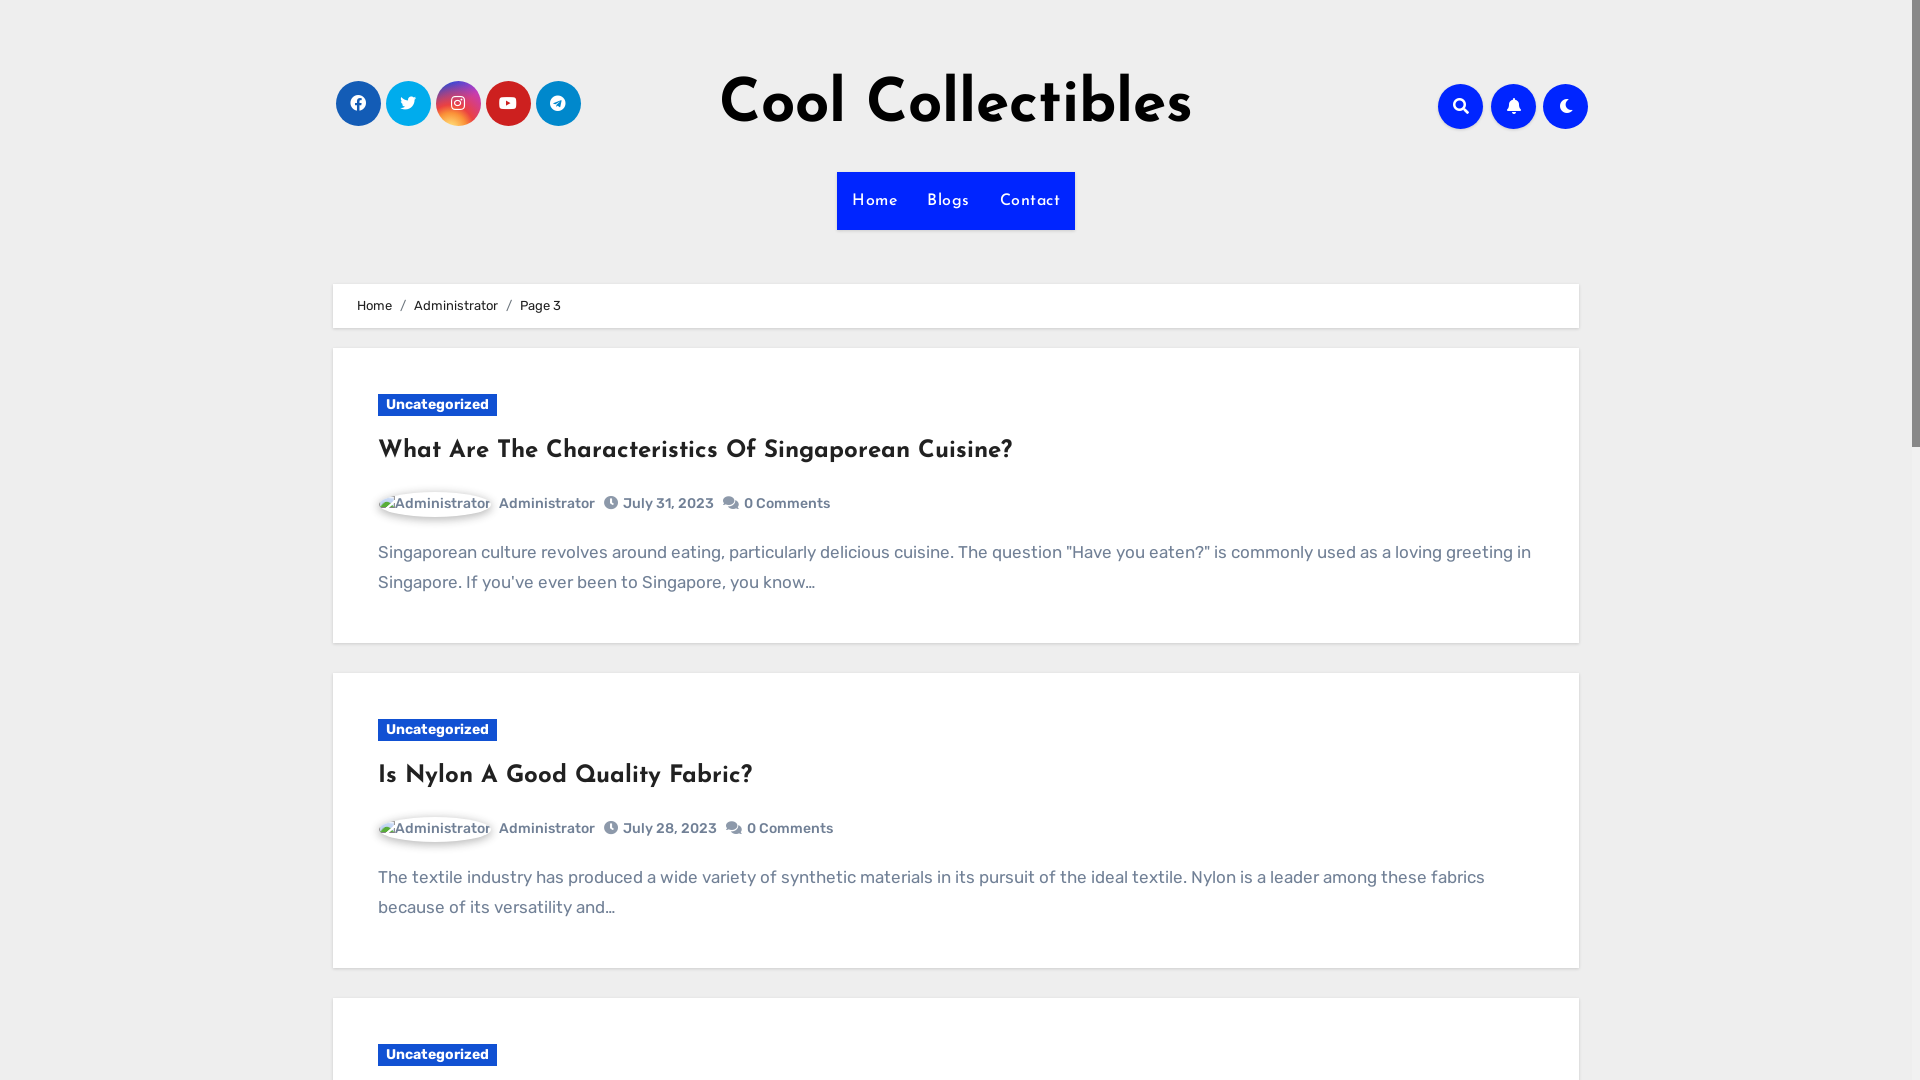 The width and height of the screenshot is (1920, 1080). Describe the element at coordinates (438, 1055) in the screenshot. I see `Uncategorized` at that location.